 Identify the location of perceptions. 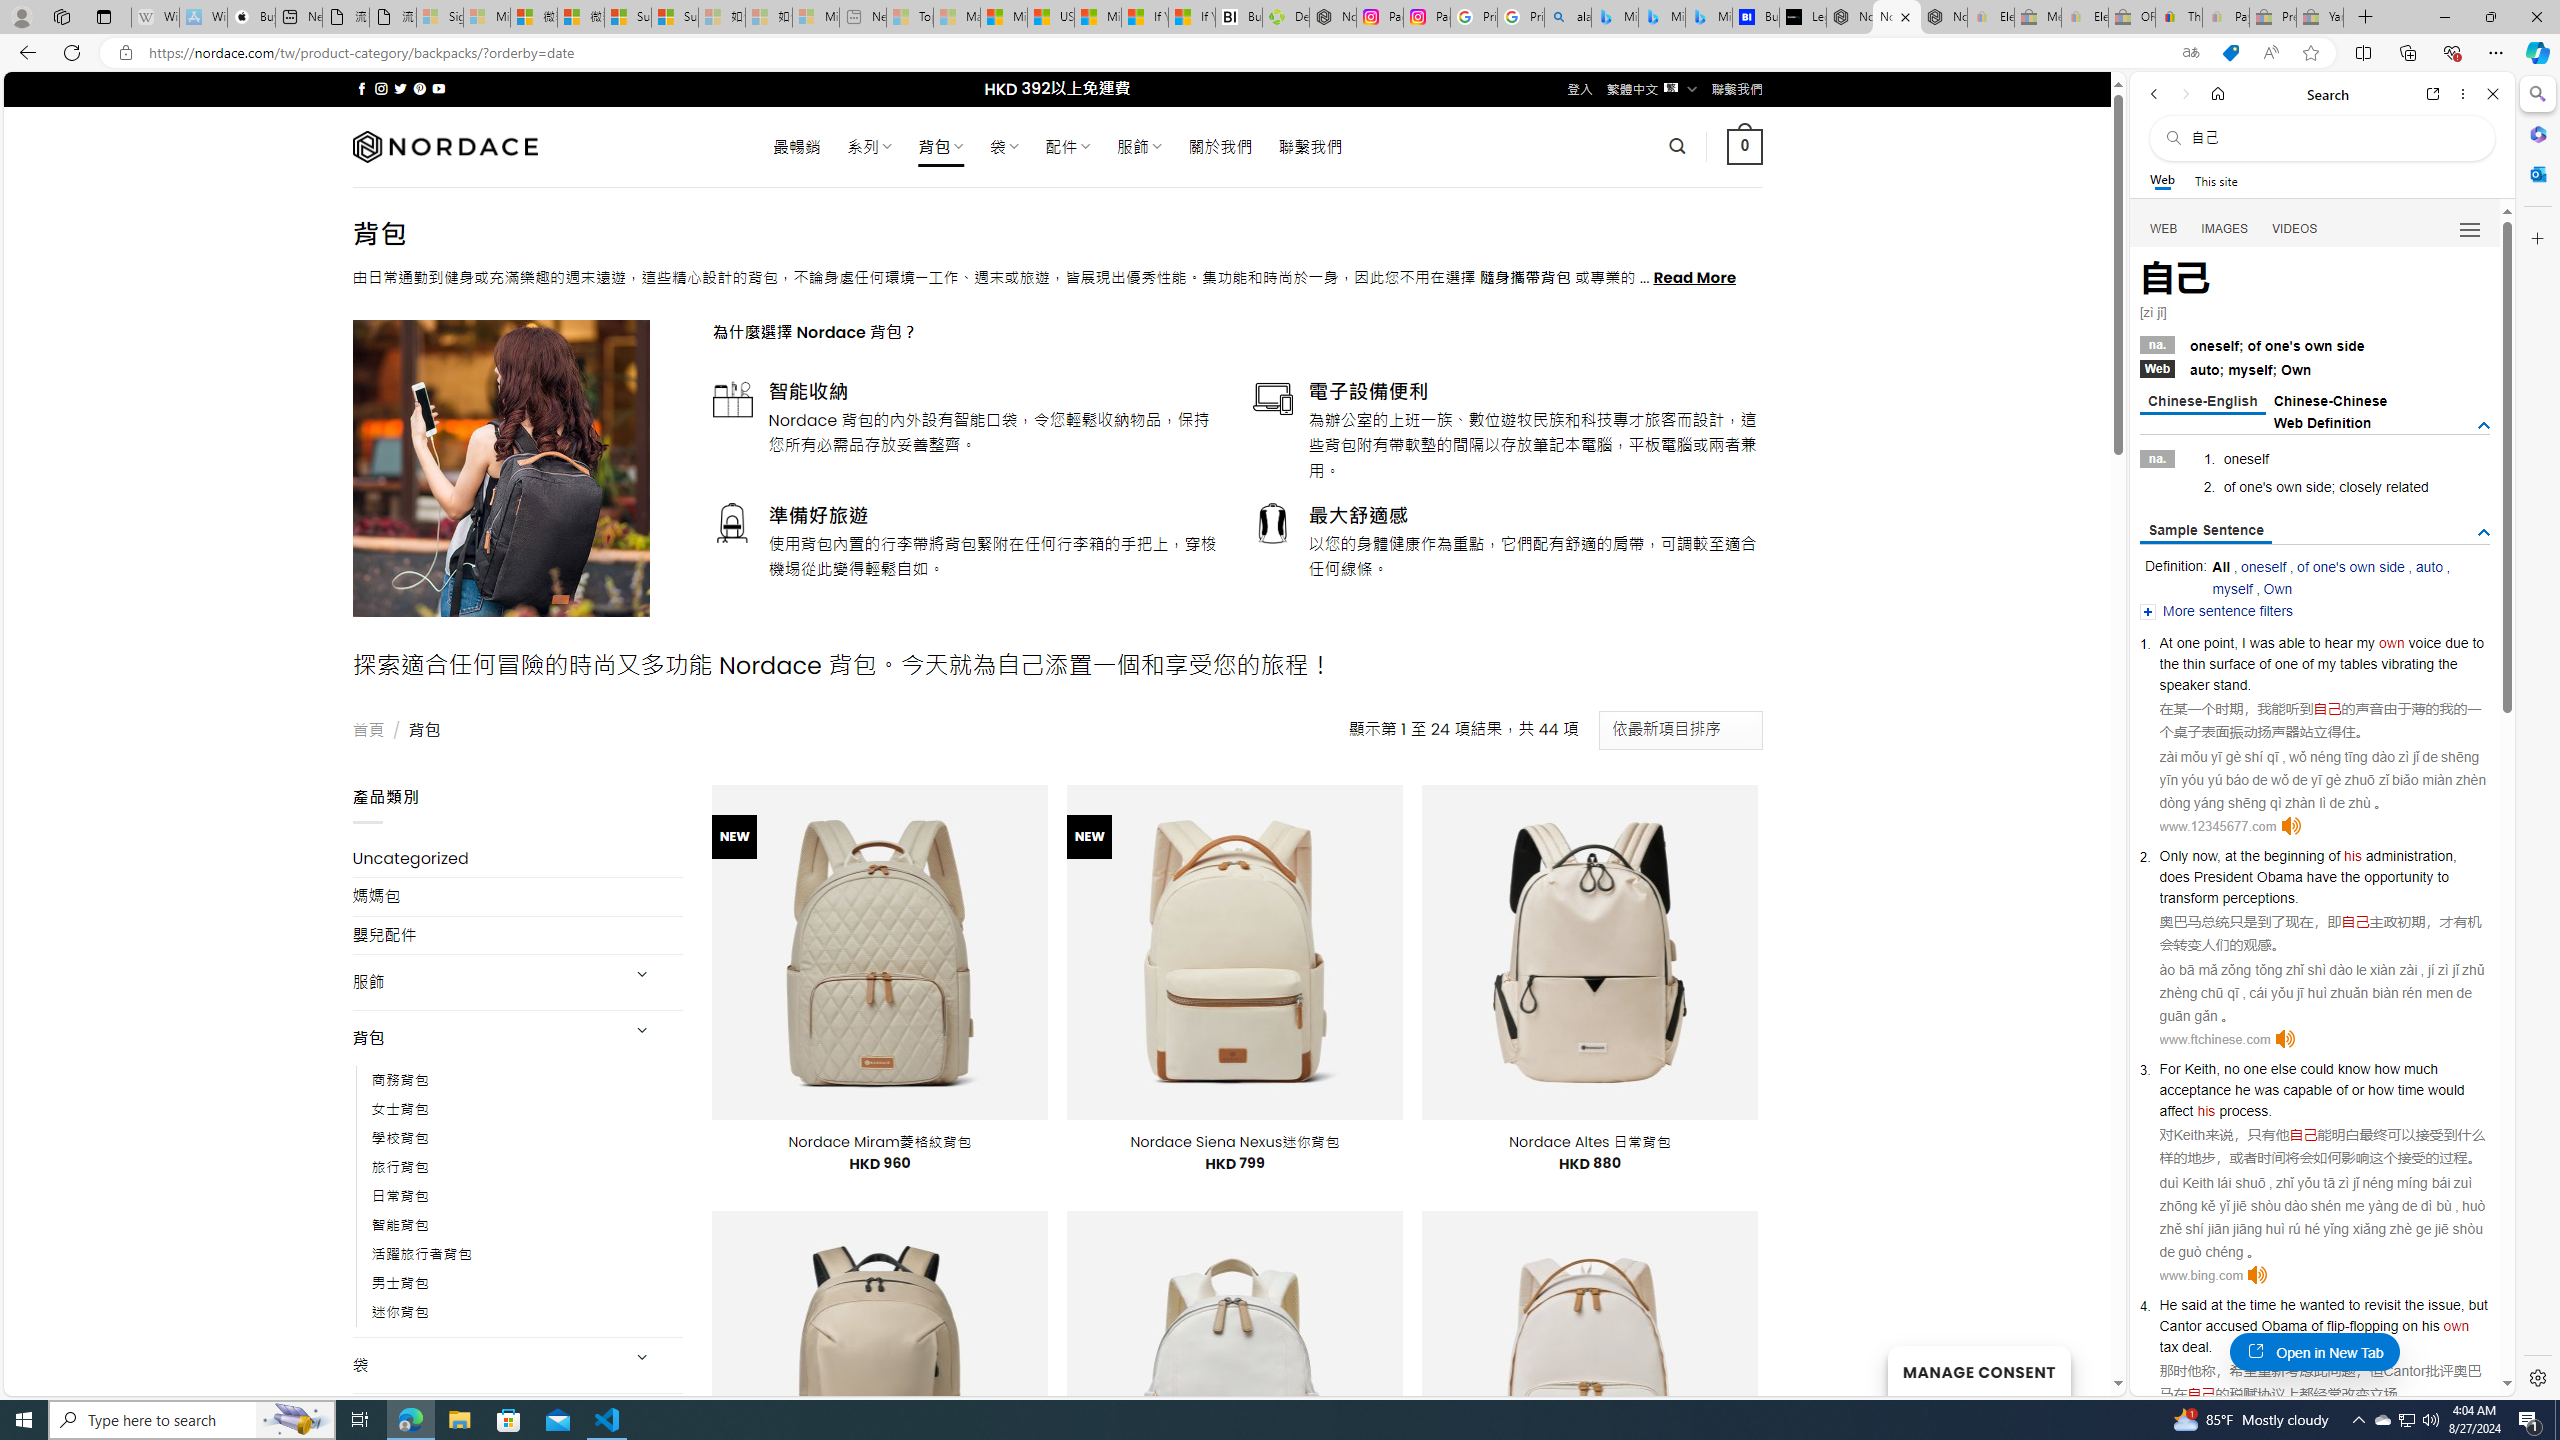
(2258, 897).